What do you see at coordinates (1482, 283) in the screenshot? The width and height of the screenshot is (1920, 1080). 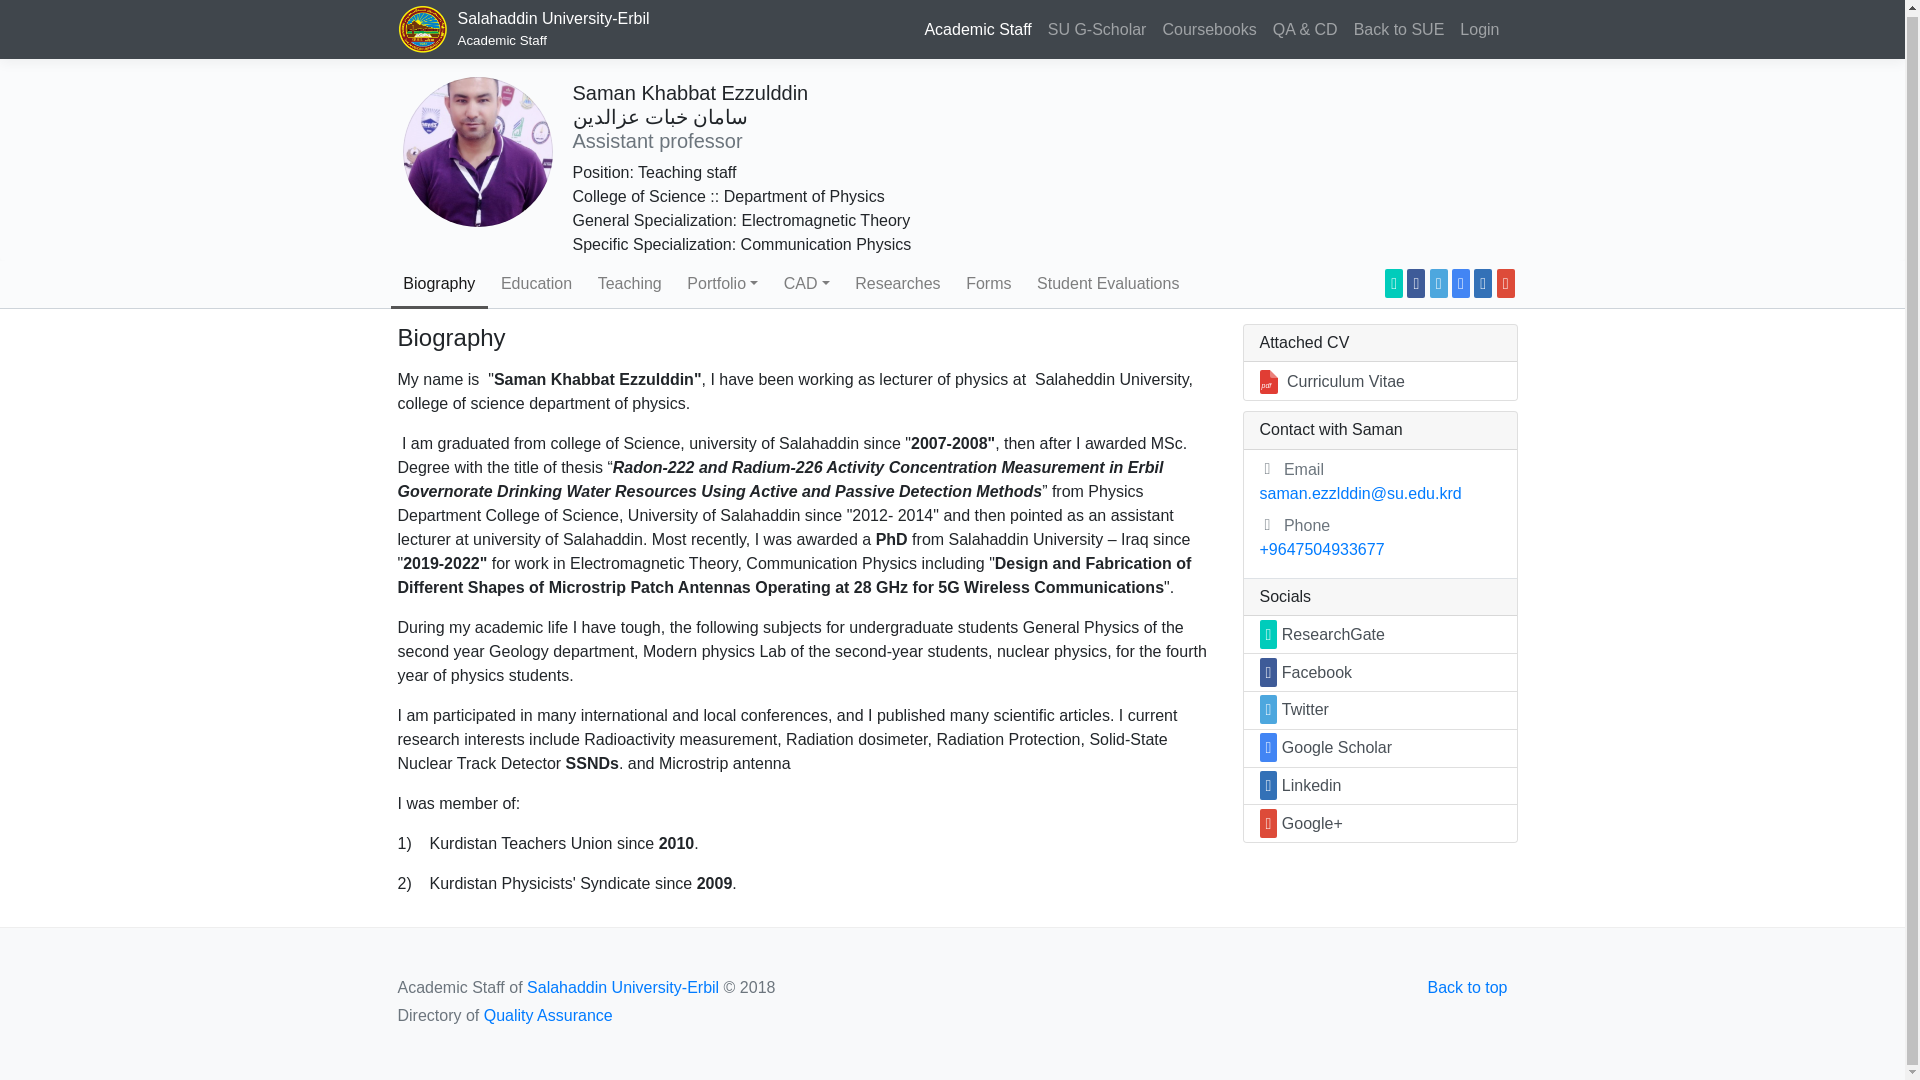 I see `Login` at bounding box center [1482, 283].